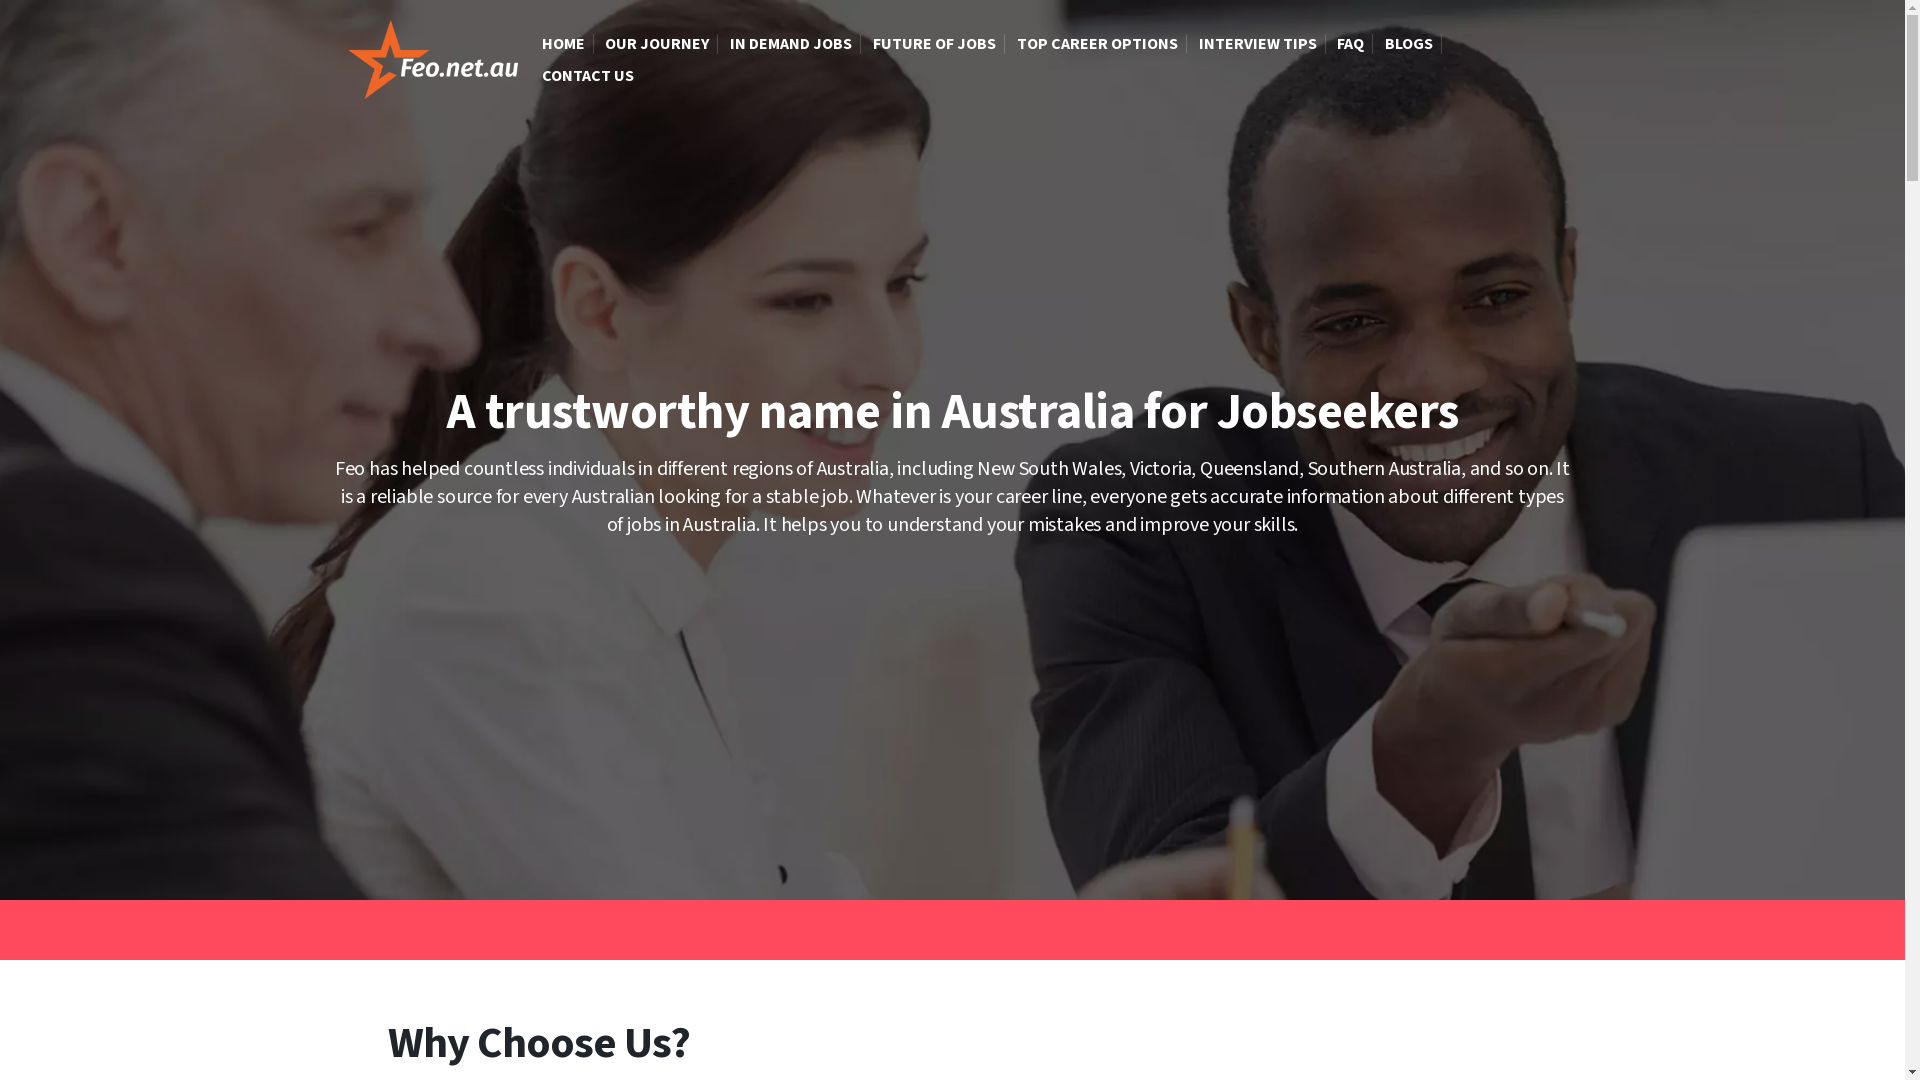  I want to click on TOP CAREER OPTIONS, so click(1098, 44).